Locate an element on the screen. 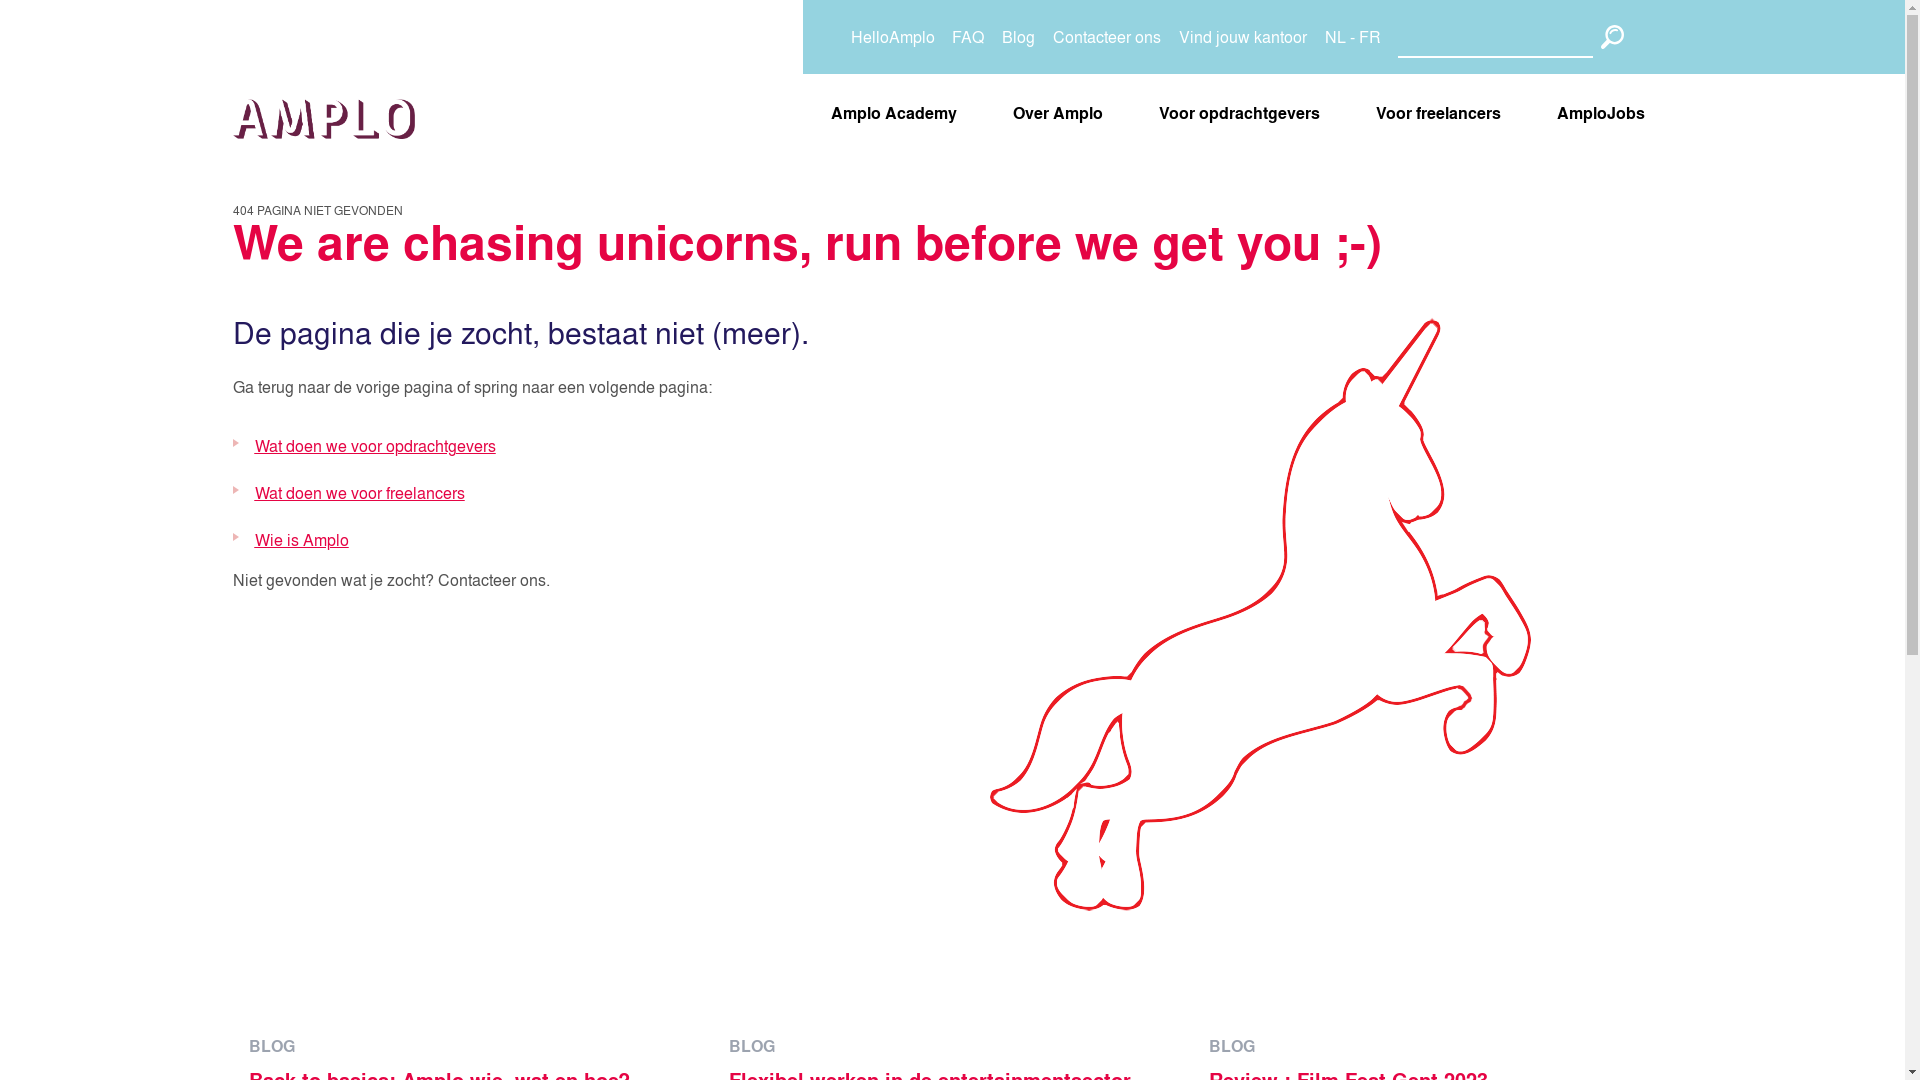 This screenshot has width=1920, height=1080. Wat doen we voor opdrachtgevers is located at coordinates (374, 446).